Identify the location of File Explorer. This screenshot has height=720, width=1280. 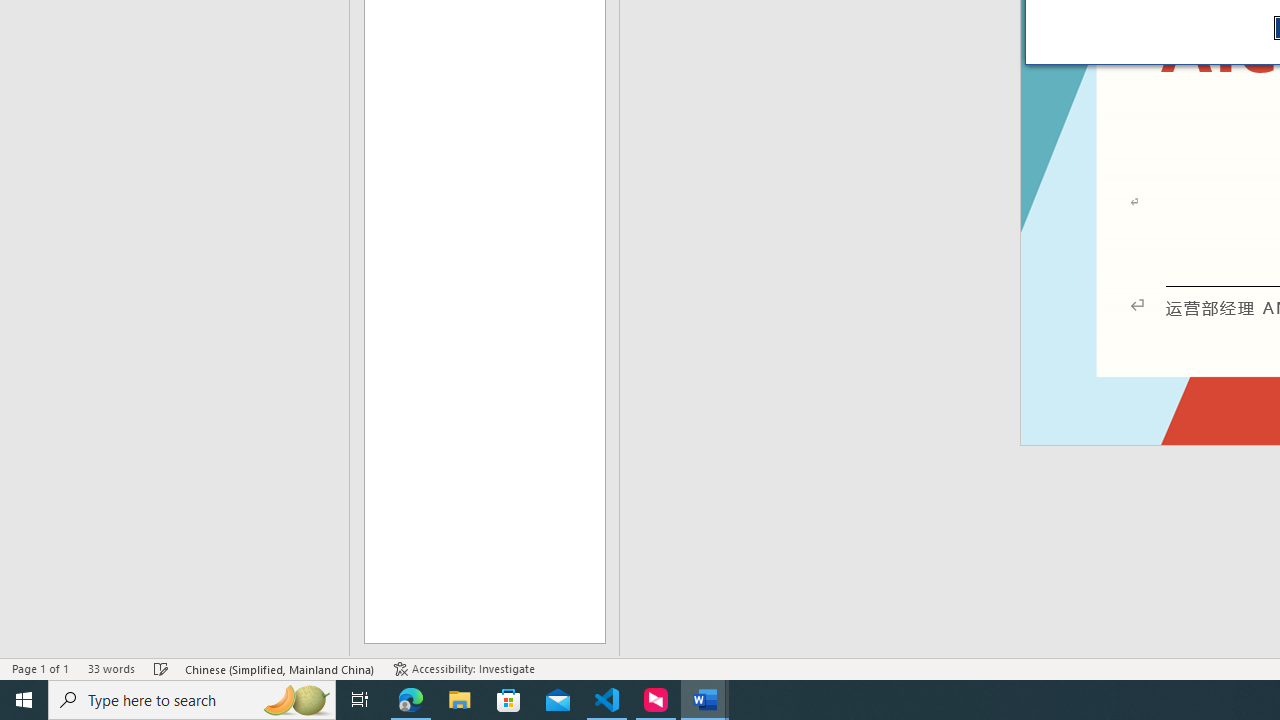
(460, 700).